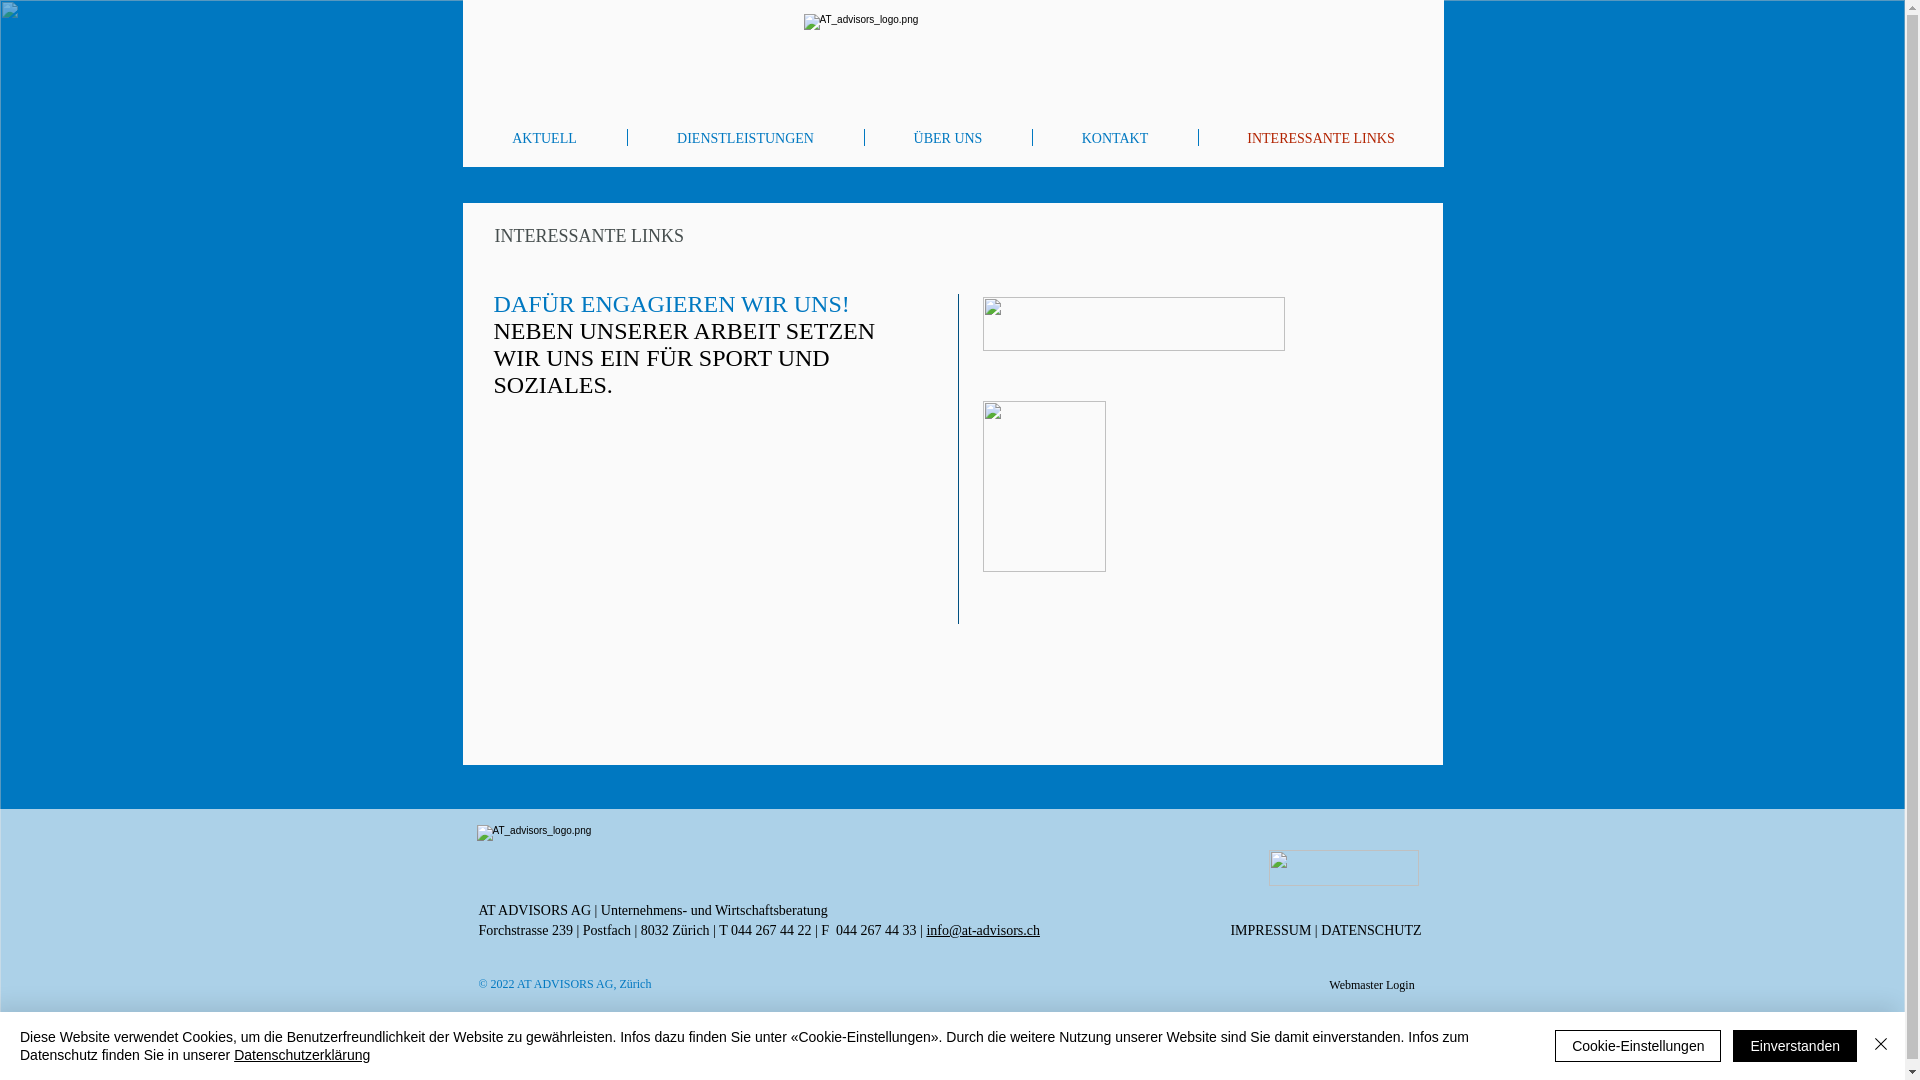 The image size is (1920, 1080). What do you see at coordinates (1320, 138) in the screenshot?
I see `INTERESSANTE LINKS` at bounding box center [1320, 138].